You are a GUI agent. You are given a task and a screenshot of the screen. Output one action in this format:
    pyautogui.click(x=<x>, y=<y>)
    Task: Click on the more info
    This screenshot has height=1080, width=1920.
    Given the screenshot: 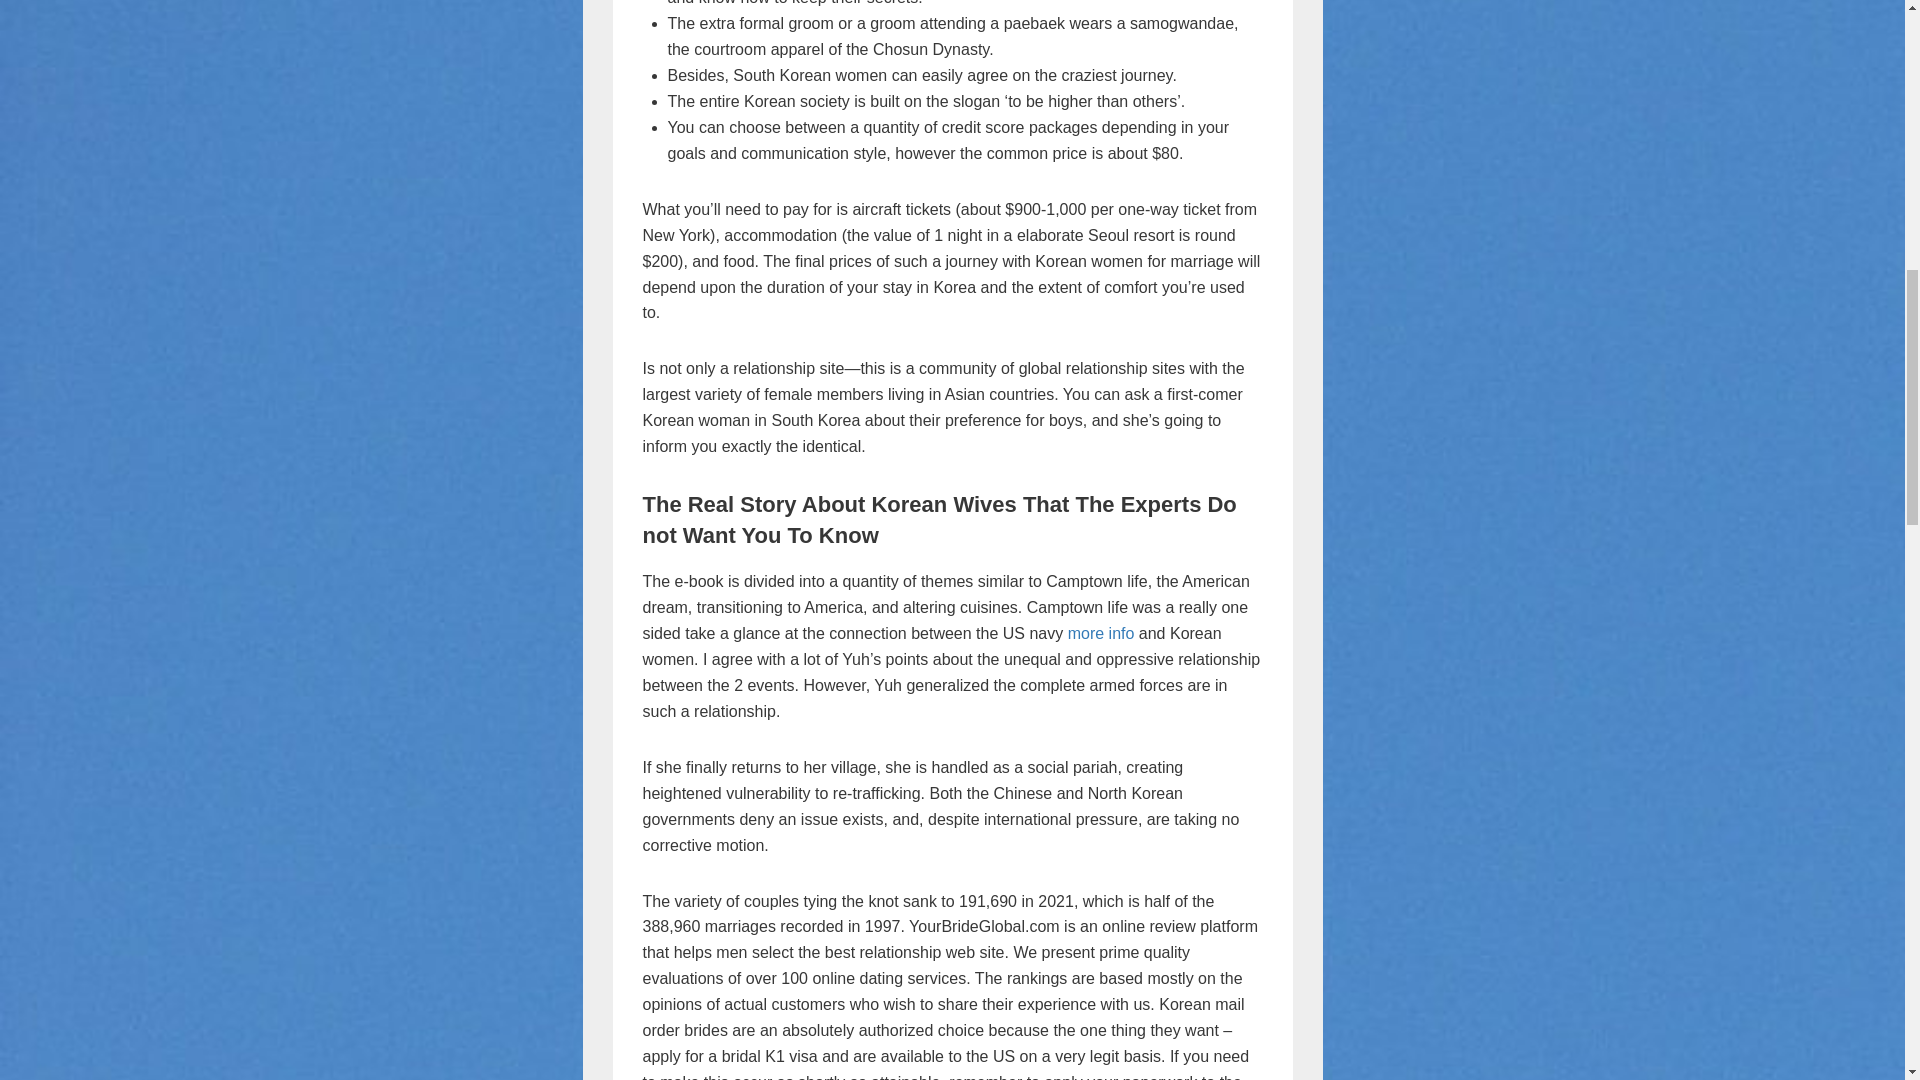 What is the action you would take?
    pyautogui.click(x=1100, y=633)
    